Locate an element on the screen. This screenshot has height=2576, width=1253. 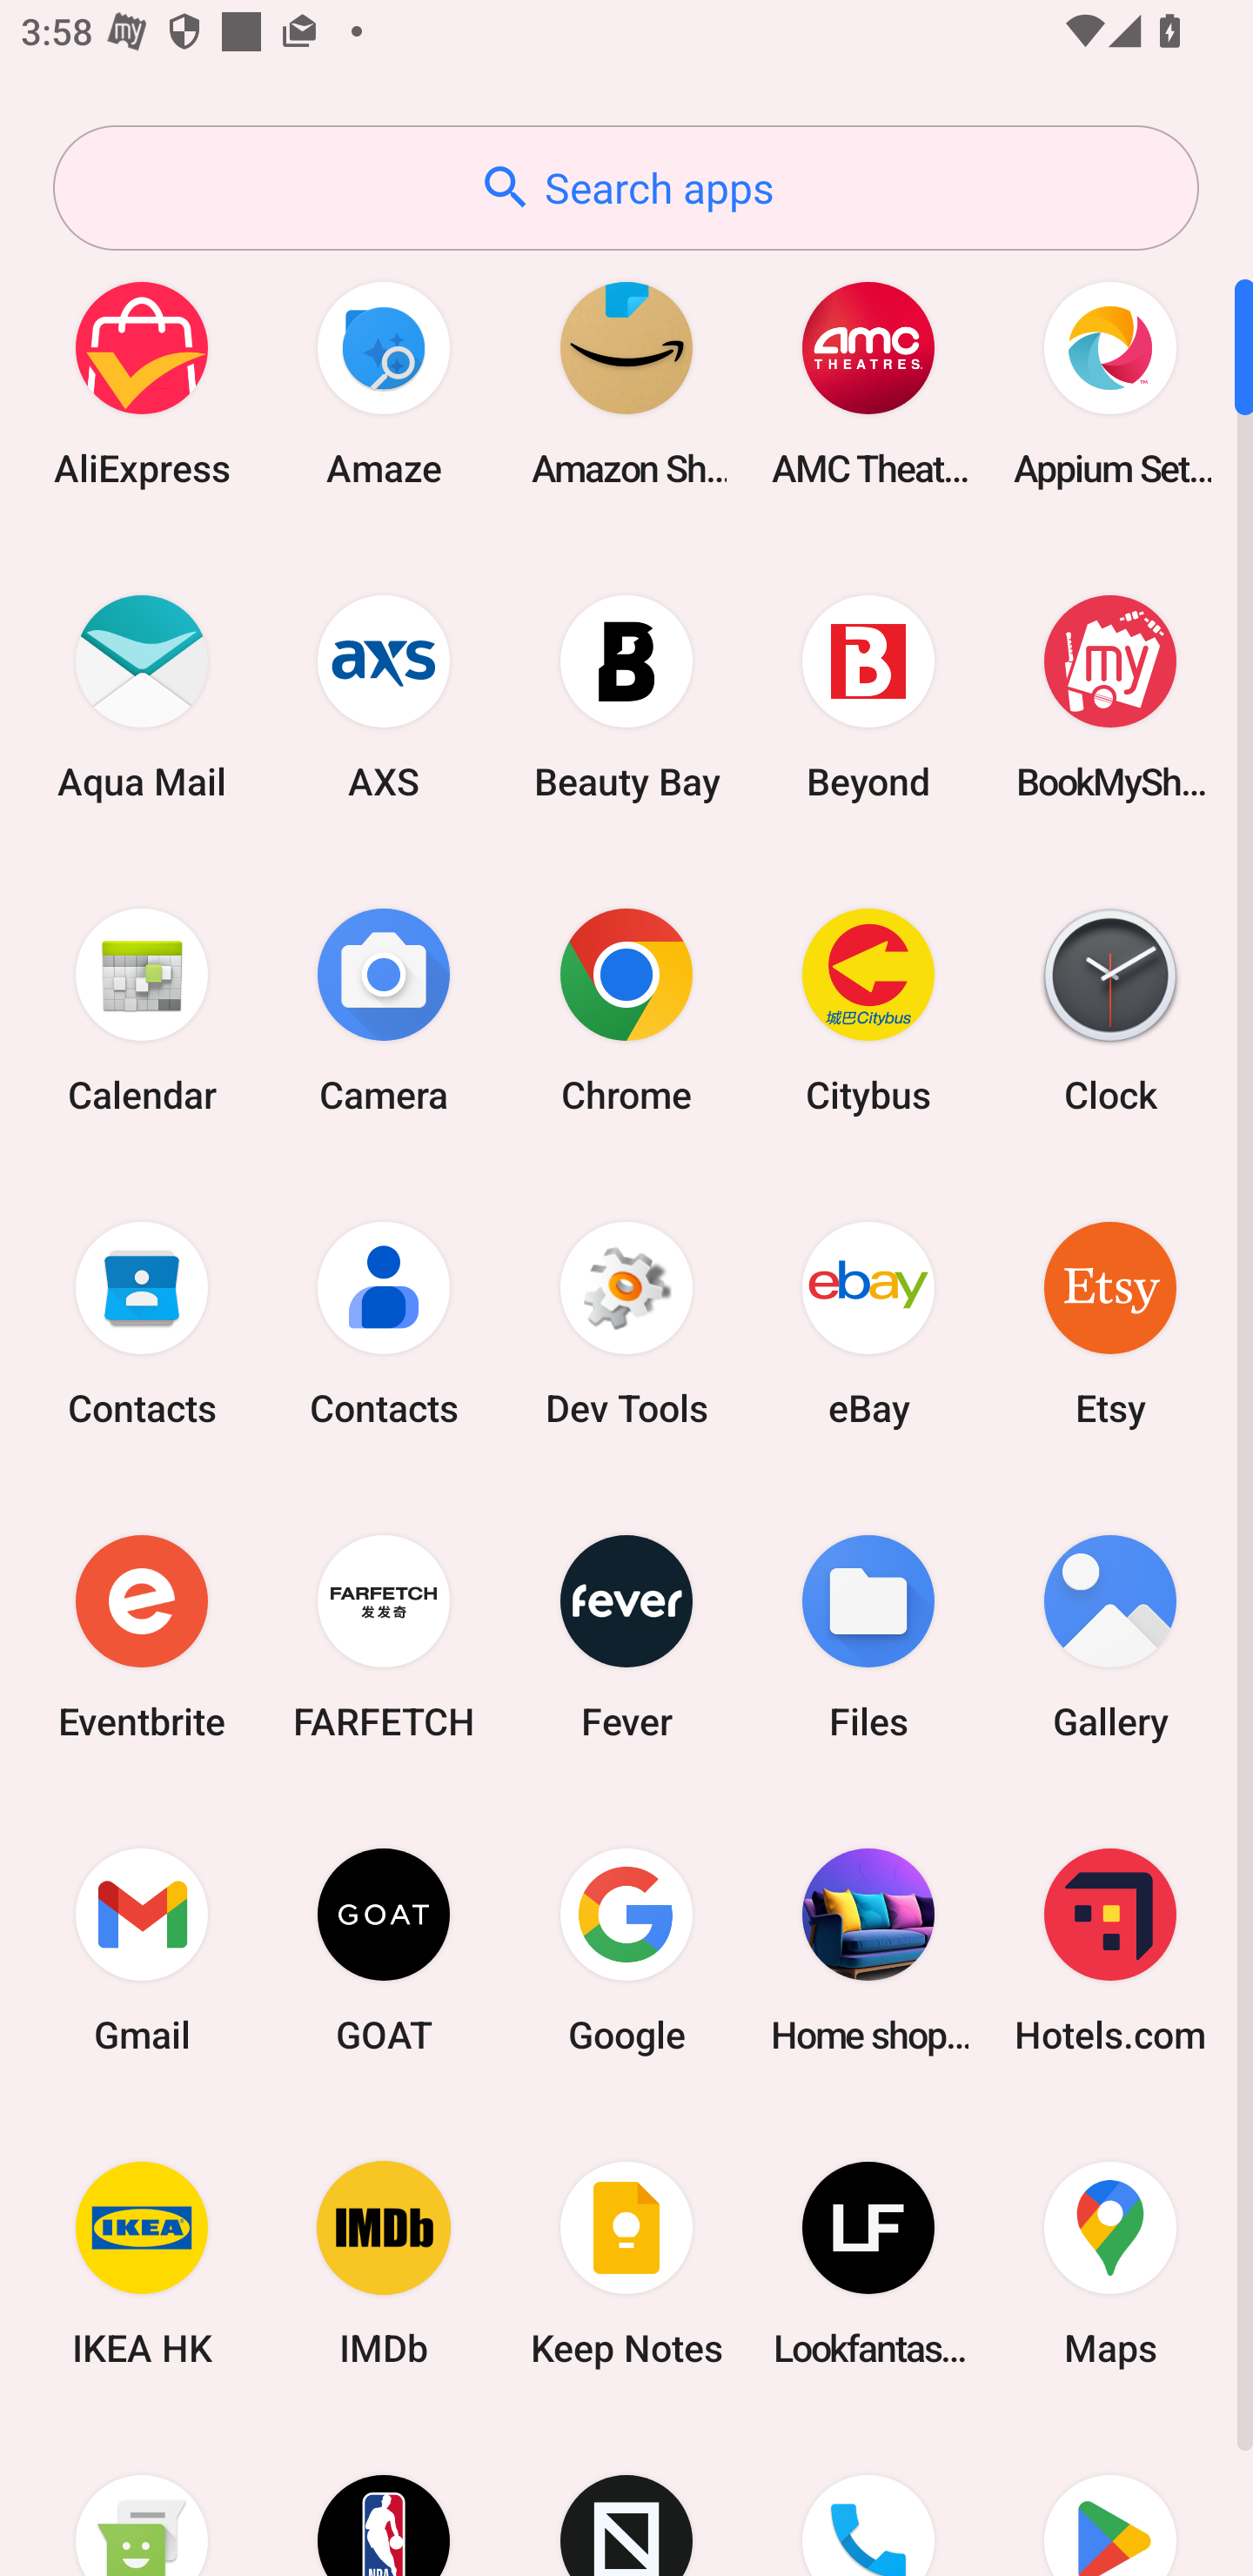
Amazon Shopping is located at coordinates (626, 383).